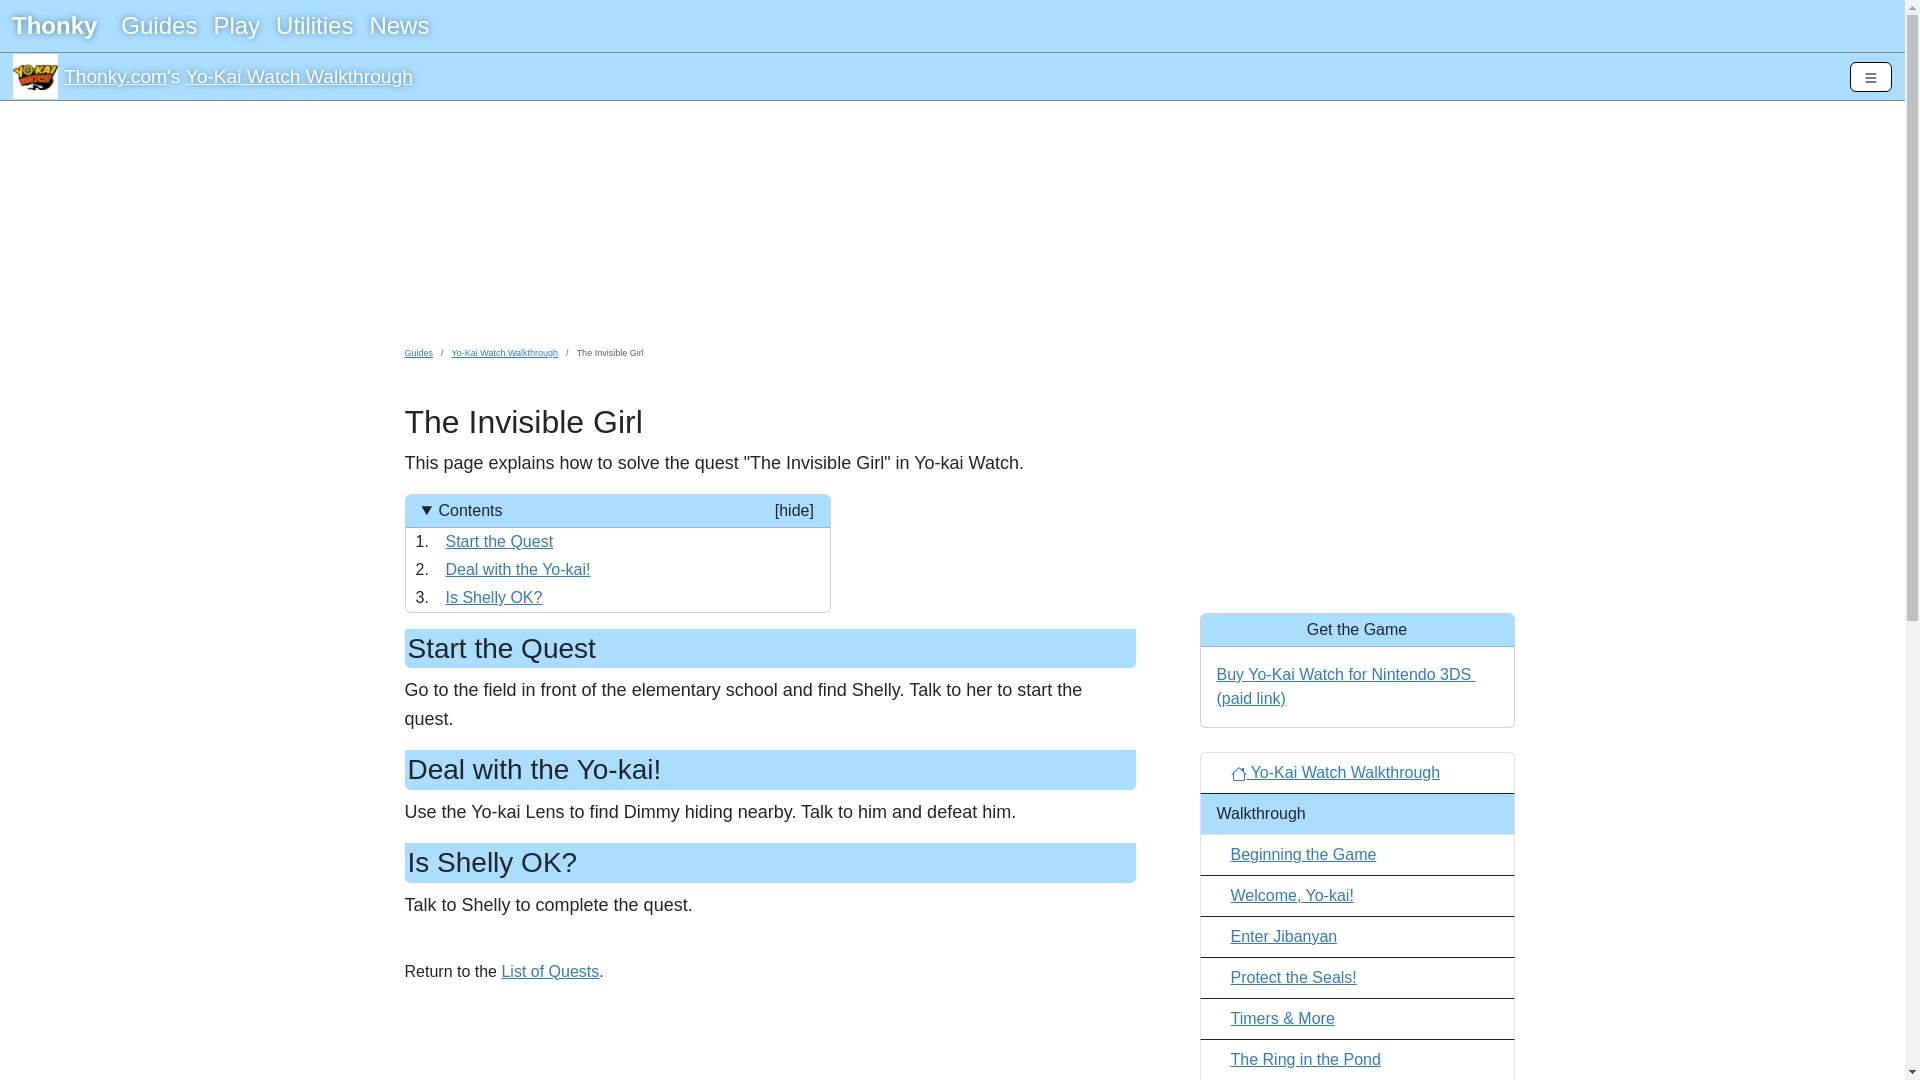 This screenshot has height=1080, width=1920. Describe the element at coordinates (54, 26) in the screenshot. I see `Thonky` at that location.